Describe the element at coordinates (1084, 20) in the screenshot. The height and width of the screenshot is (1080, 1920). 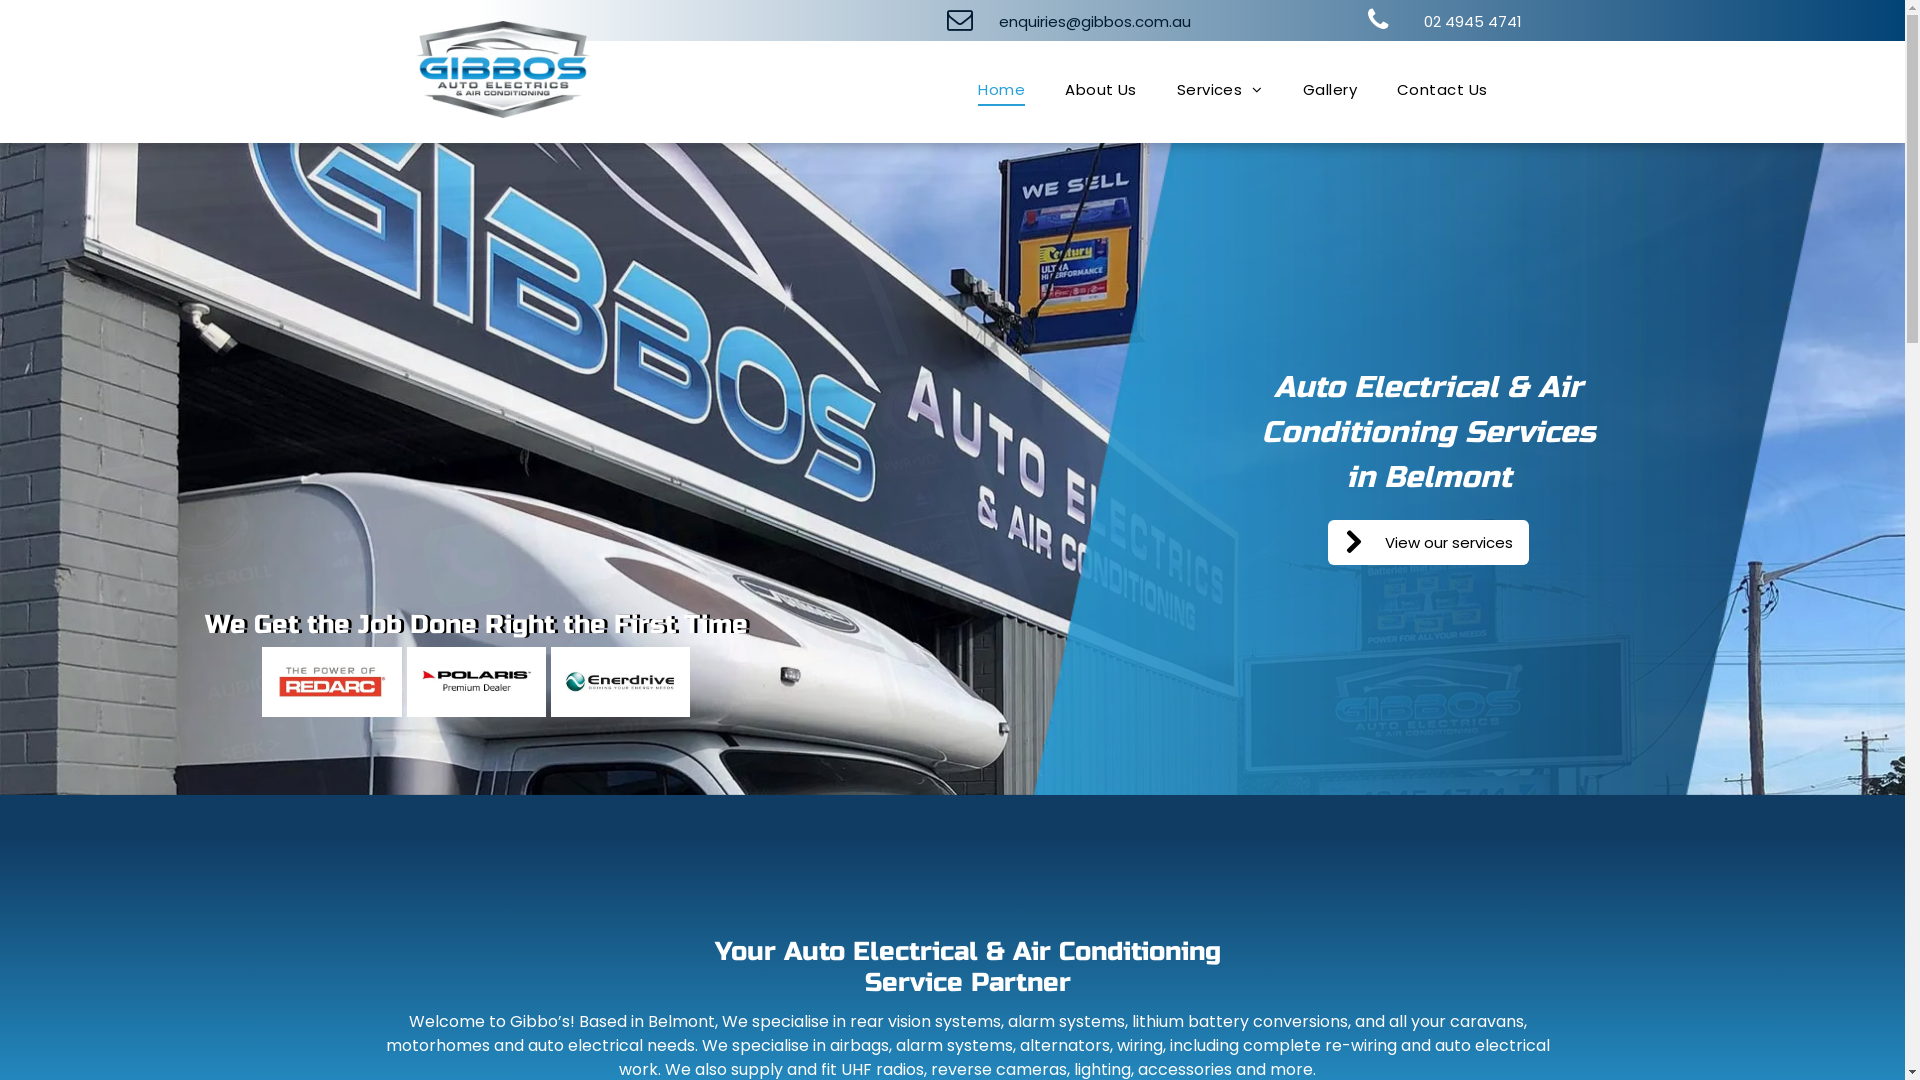
I see `enquiries@gibbos.com.au` at that location.